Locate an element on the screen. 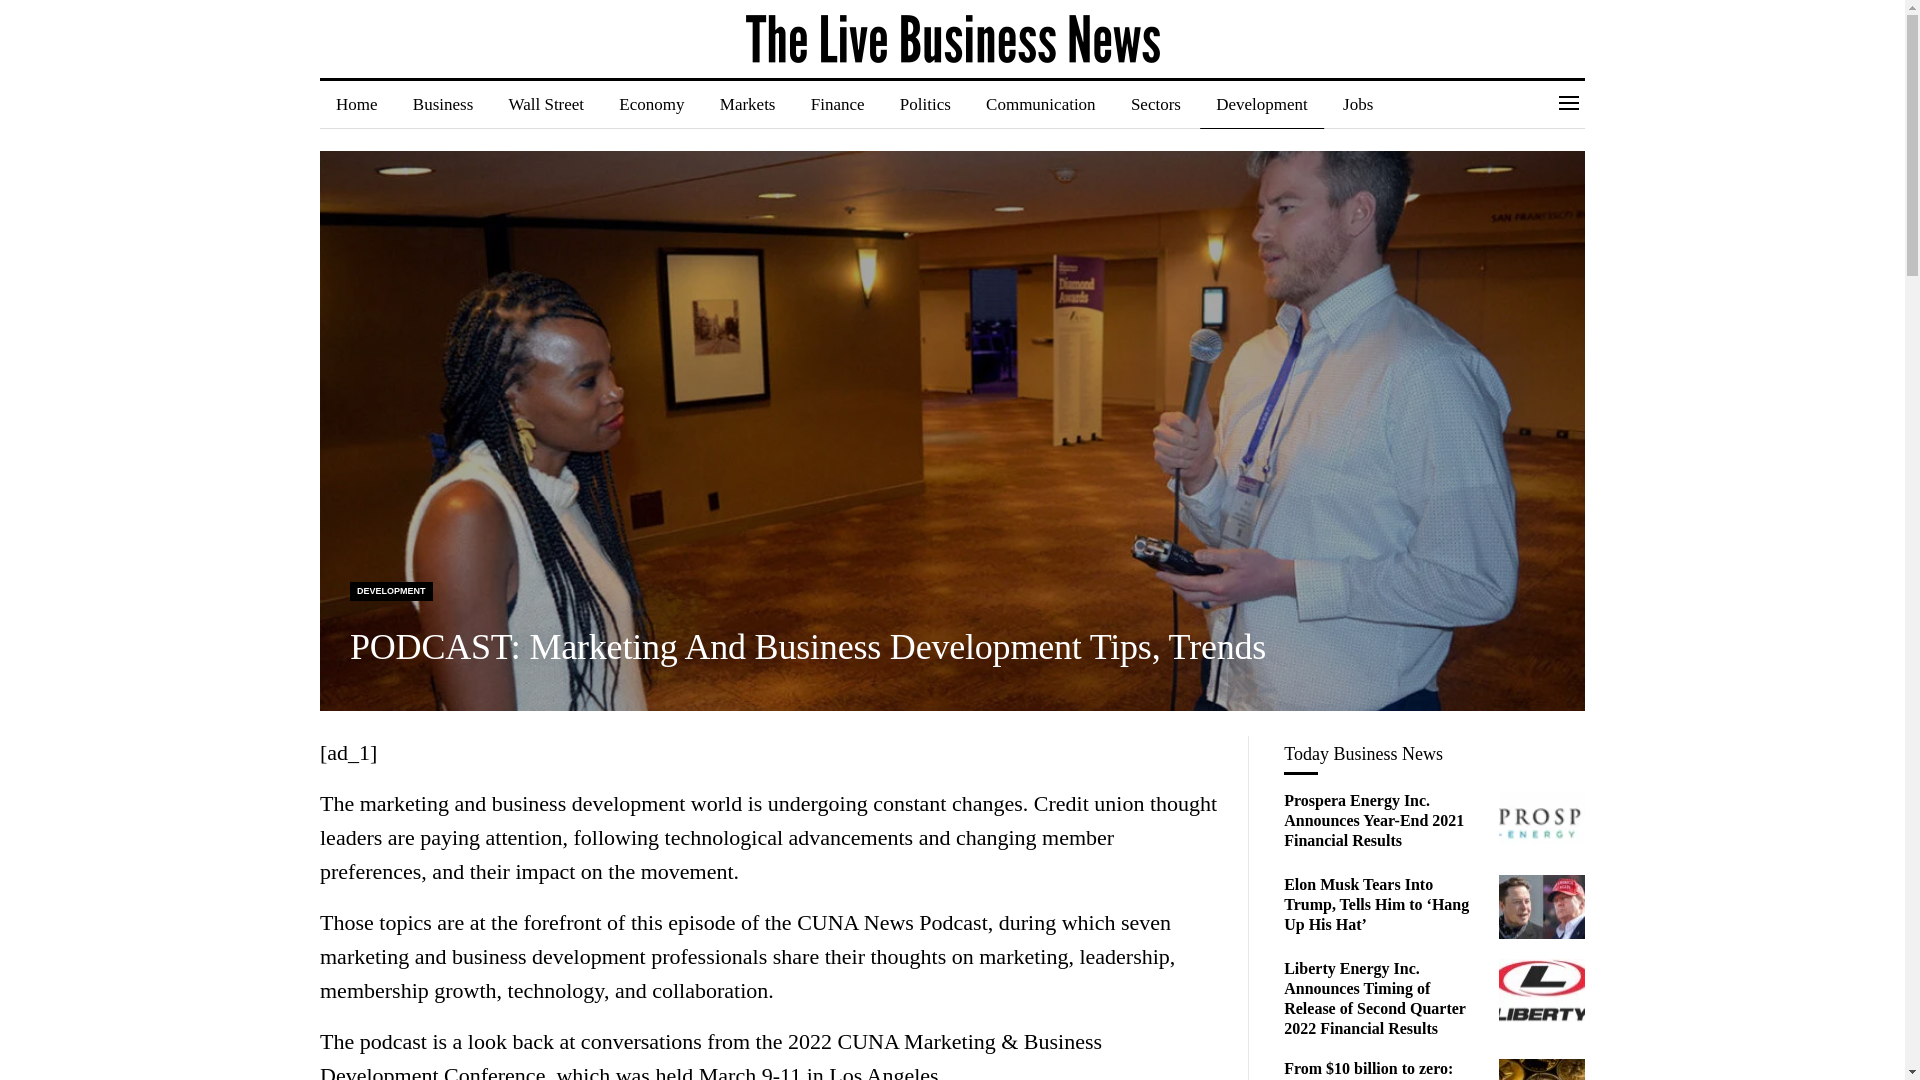 This screenshot has width=1920, height=1080. Sectors is located at coordinates (1156, 104).